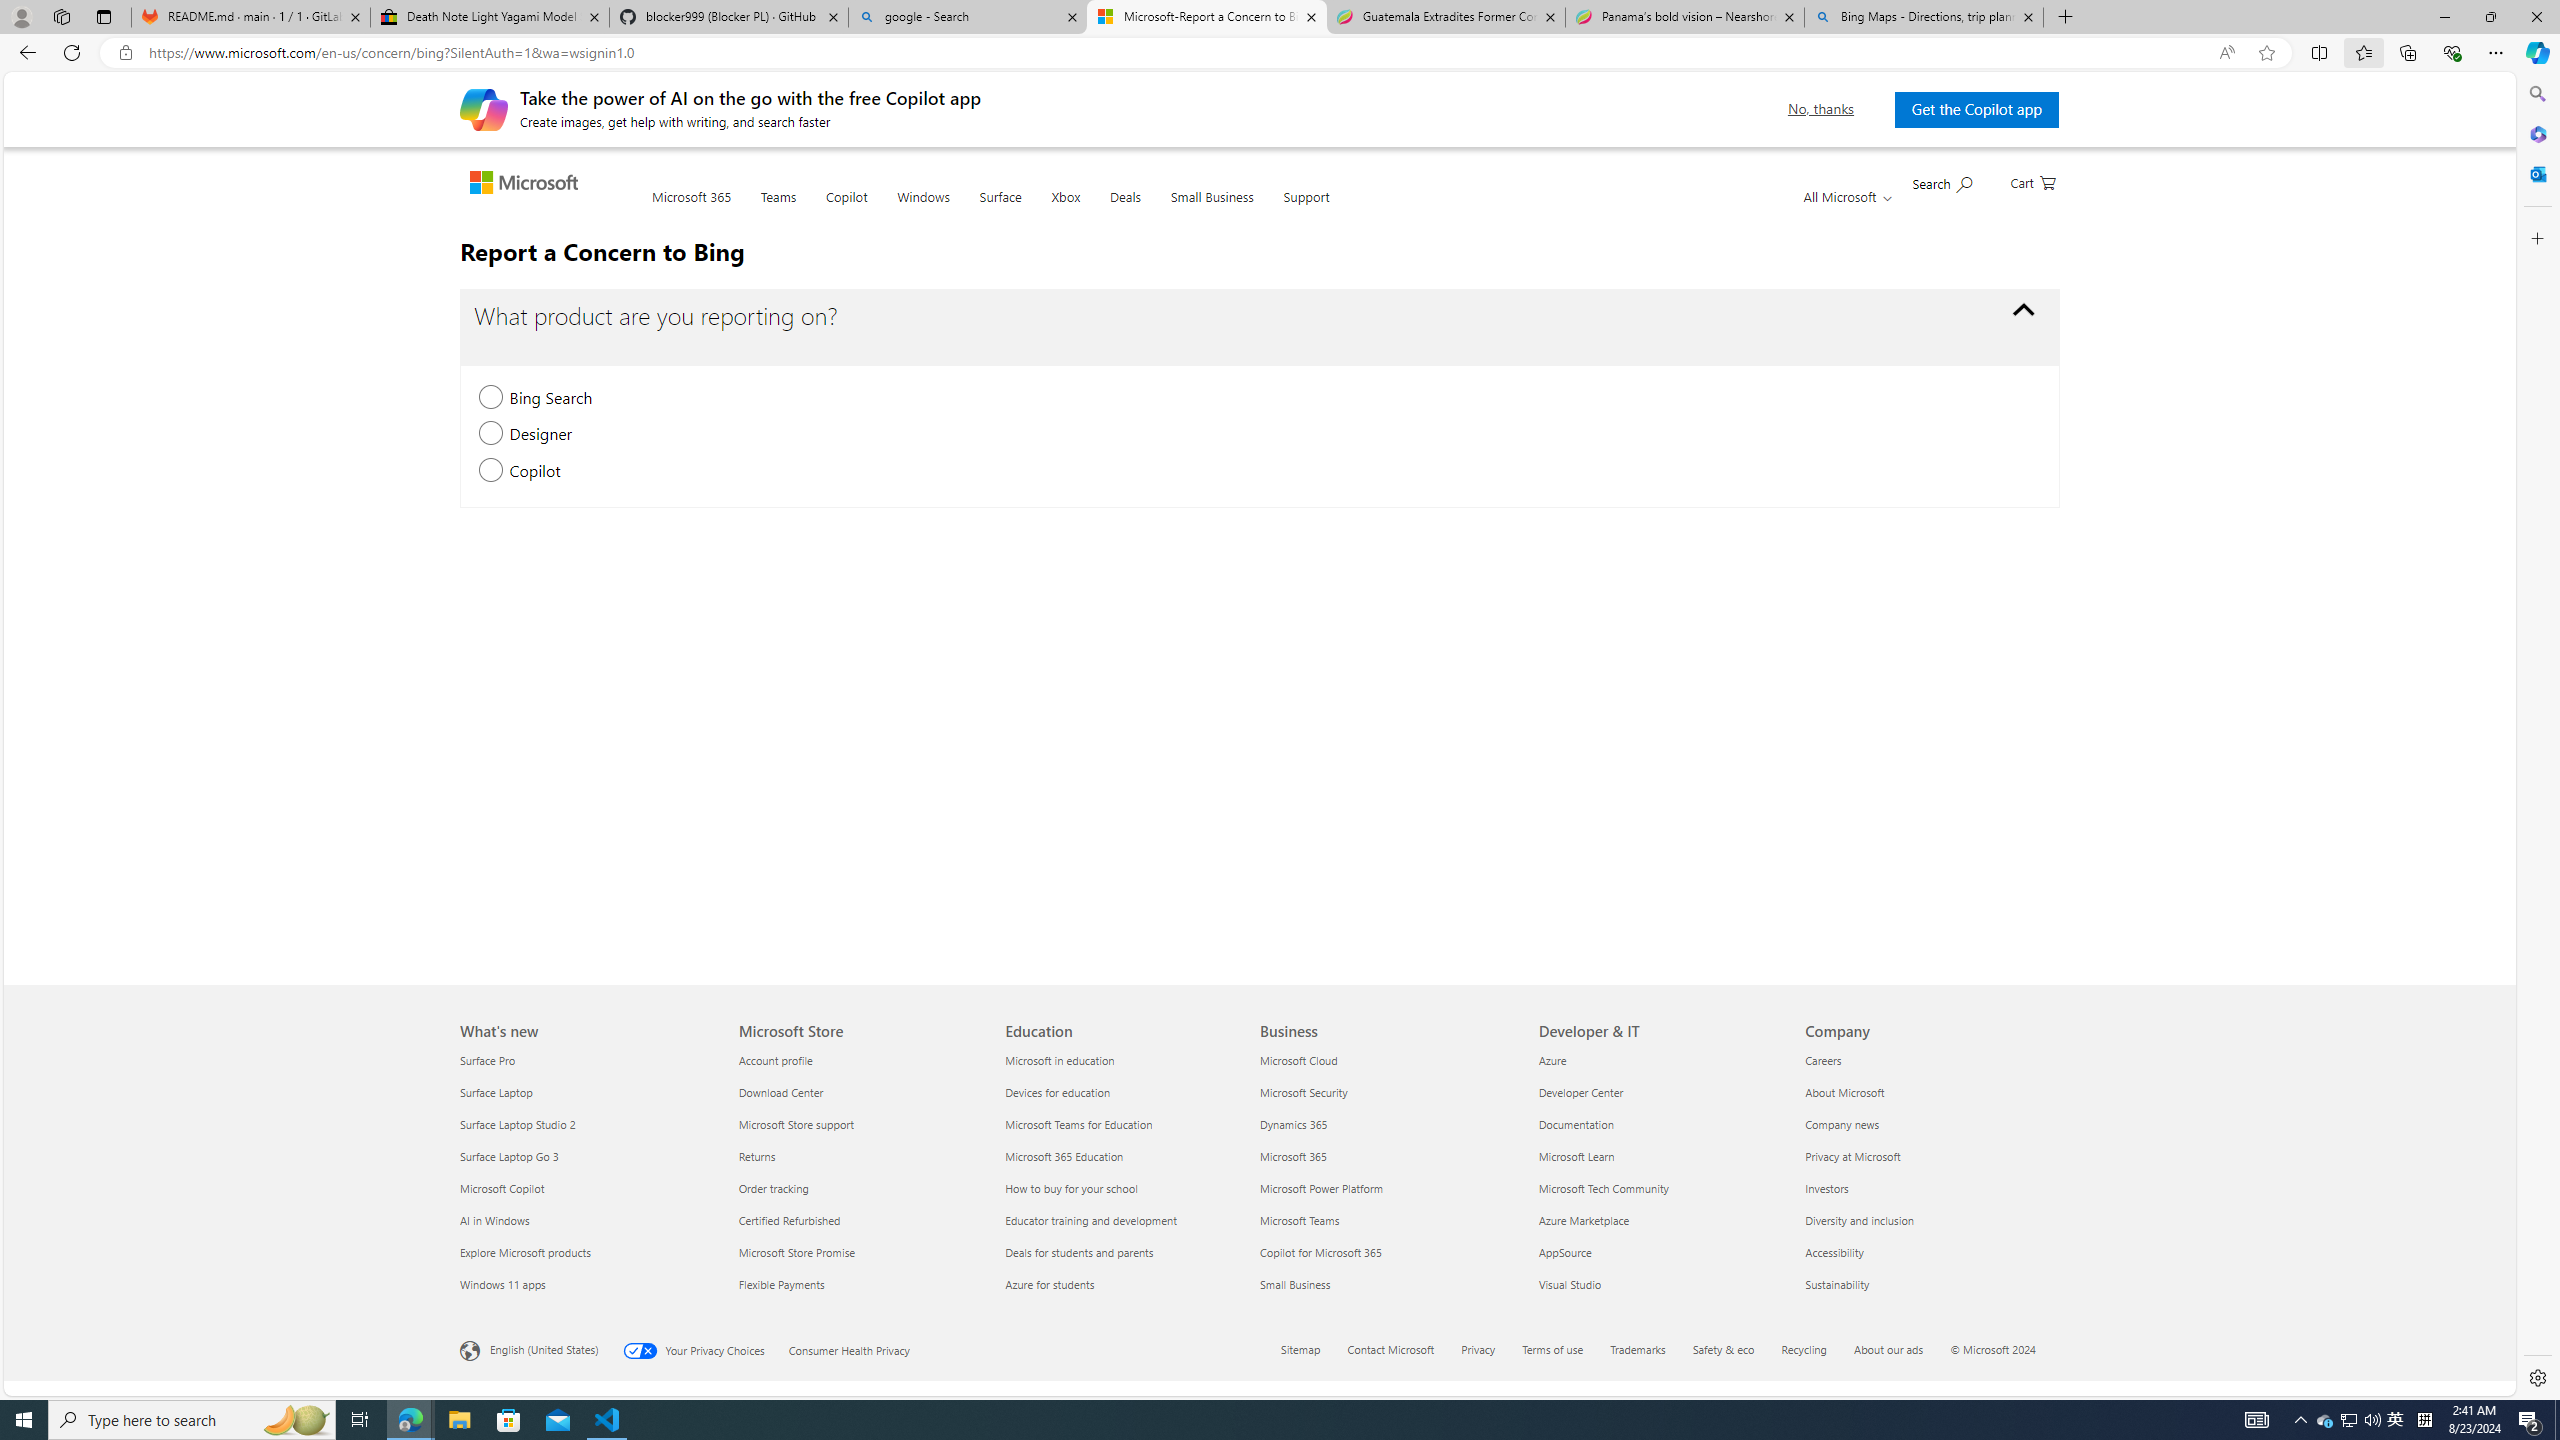  I want to click on How to buy for your school, so click(1128, 1188).